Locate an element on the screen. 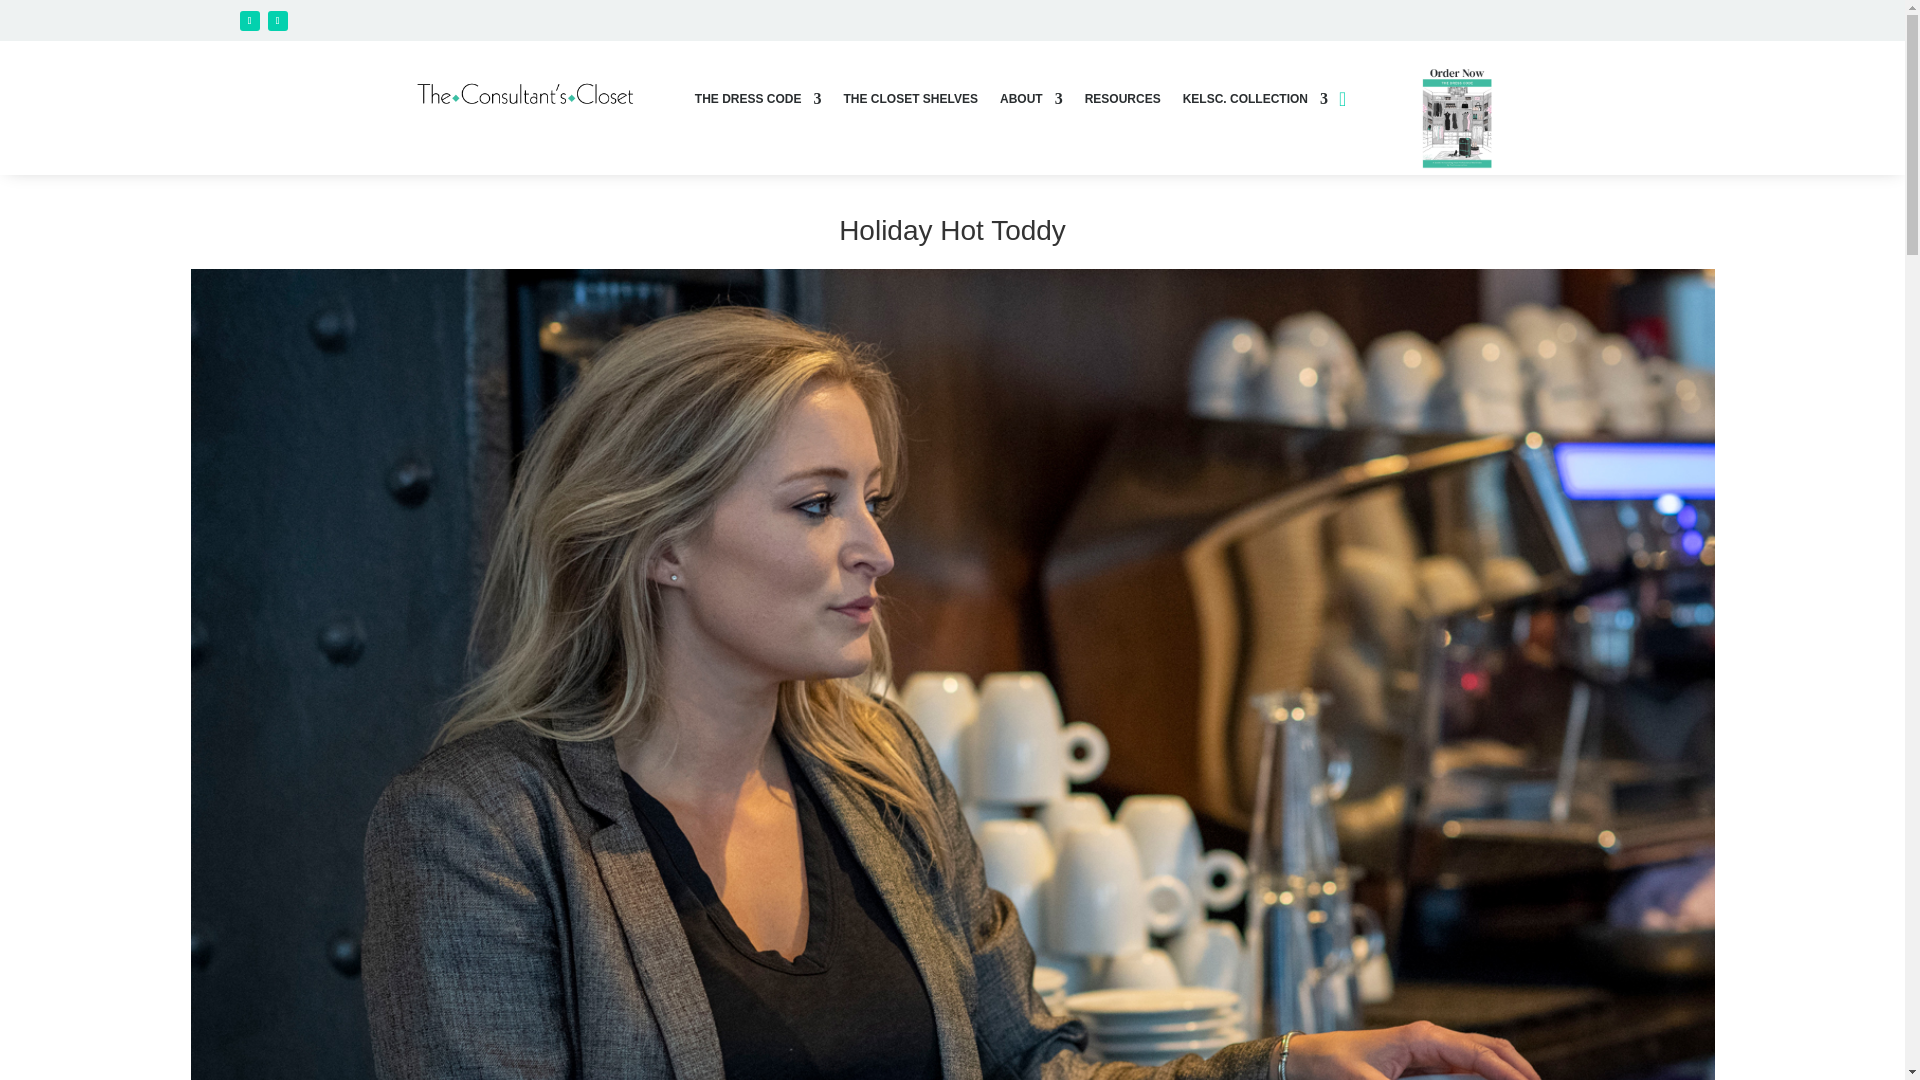 The height and width of the screenshot is (1080, 1920). ABOUT is located at coordinates (1032, 102).